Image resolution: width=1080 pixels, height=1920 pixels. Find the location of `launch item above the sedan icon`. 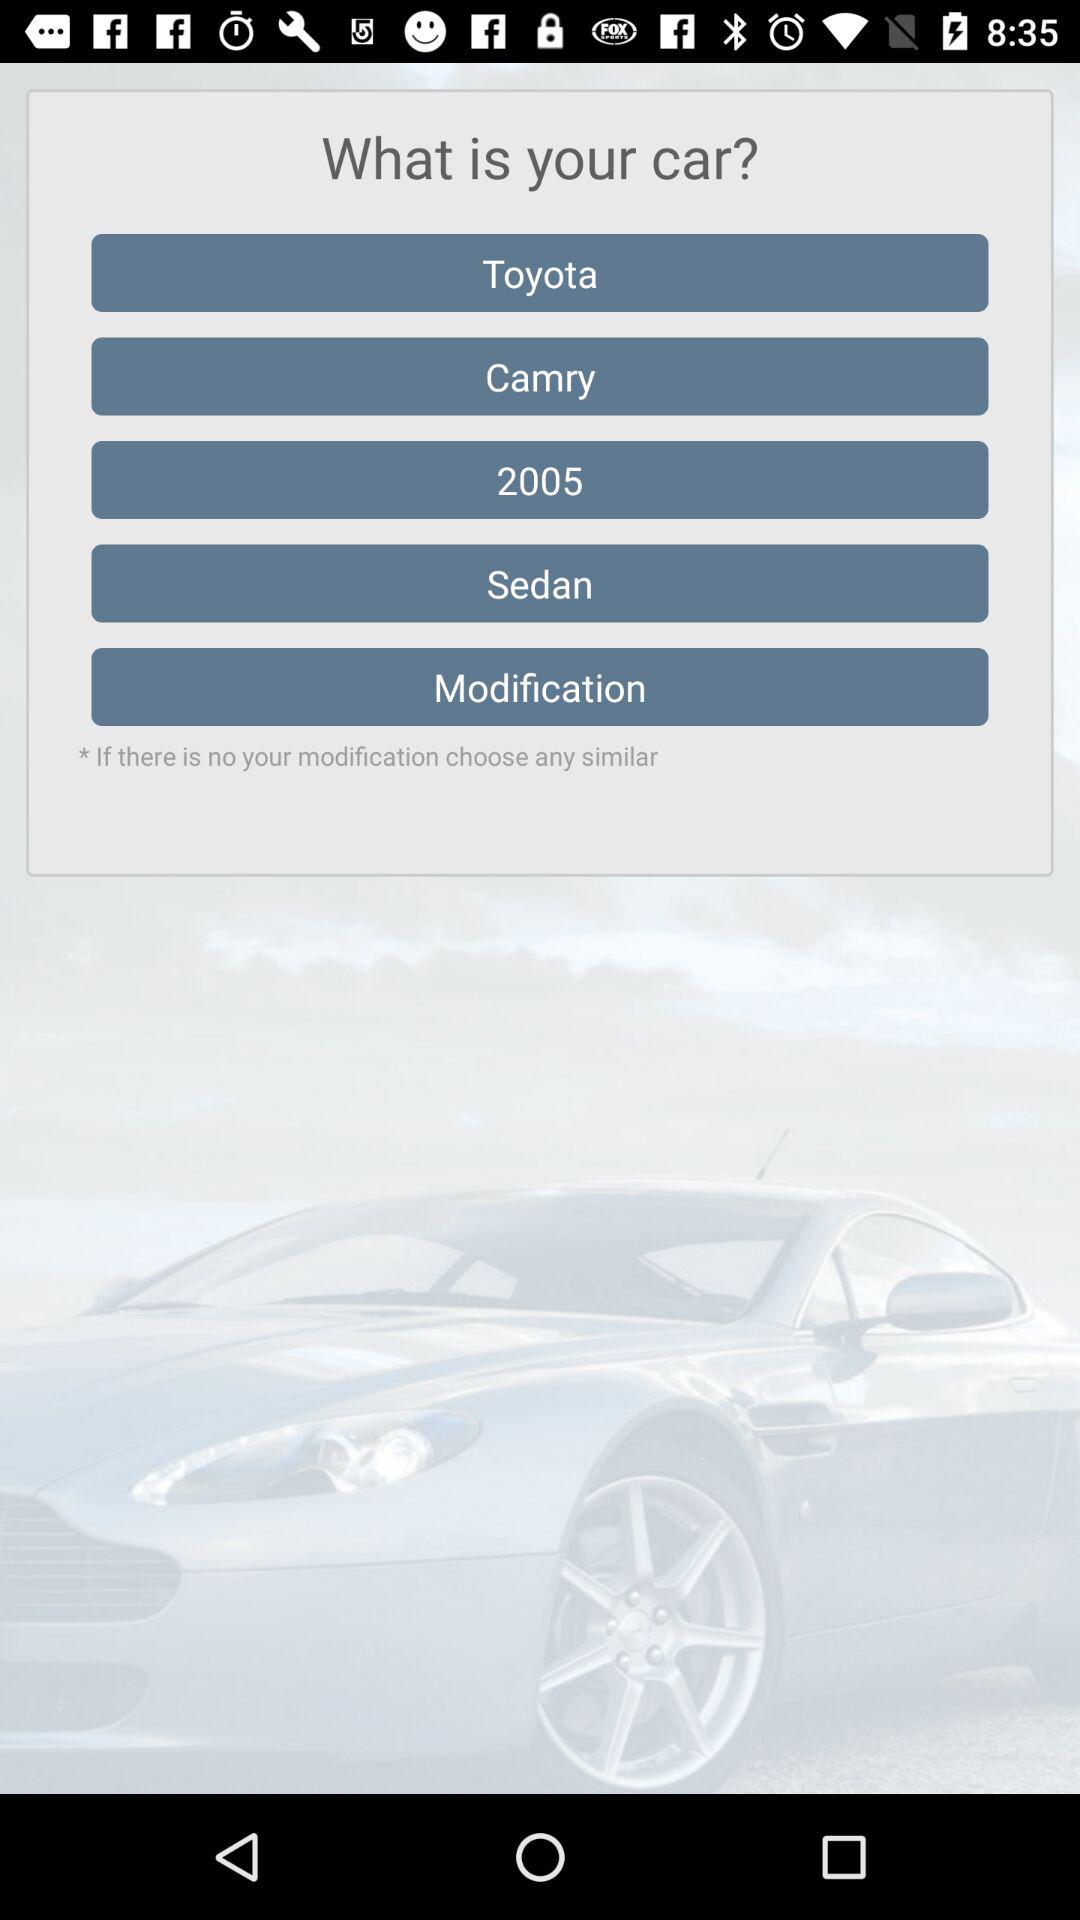

launch item above the sedan icon is located at coordinates (540, 480).